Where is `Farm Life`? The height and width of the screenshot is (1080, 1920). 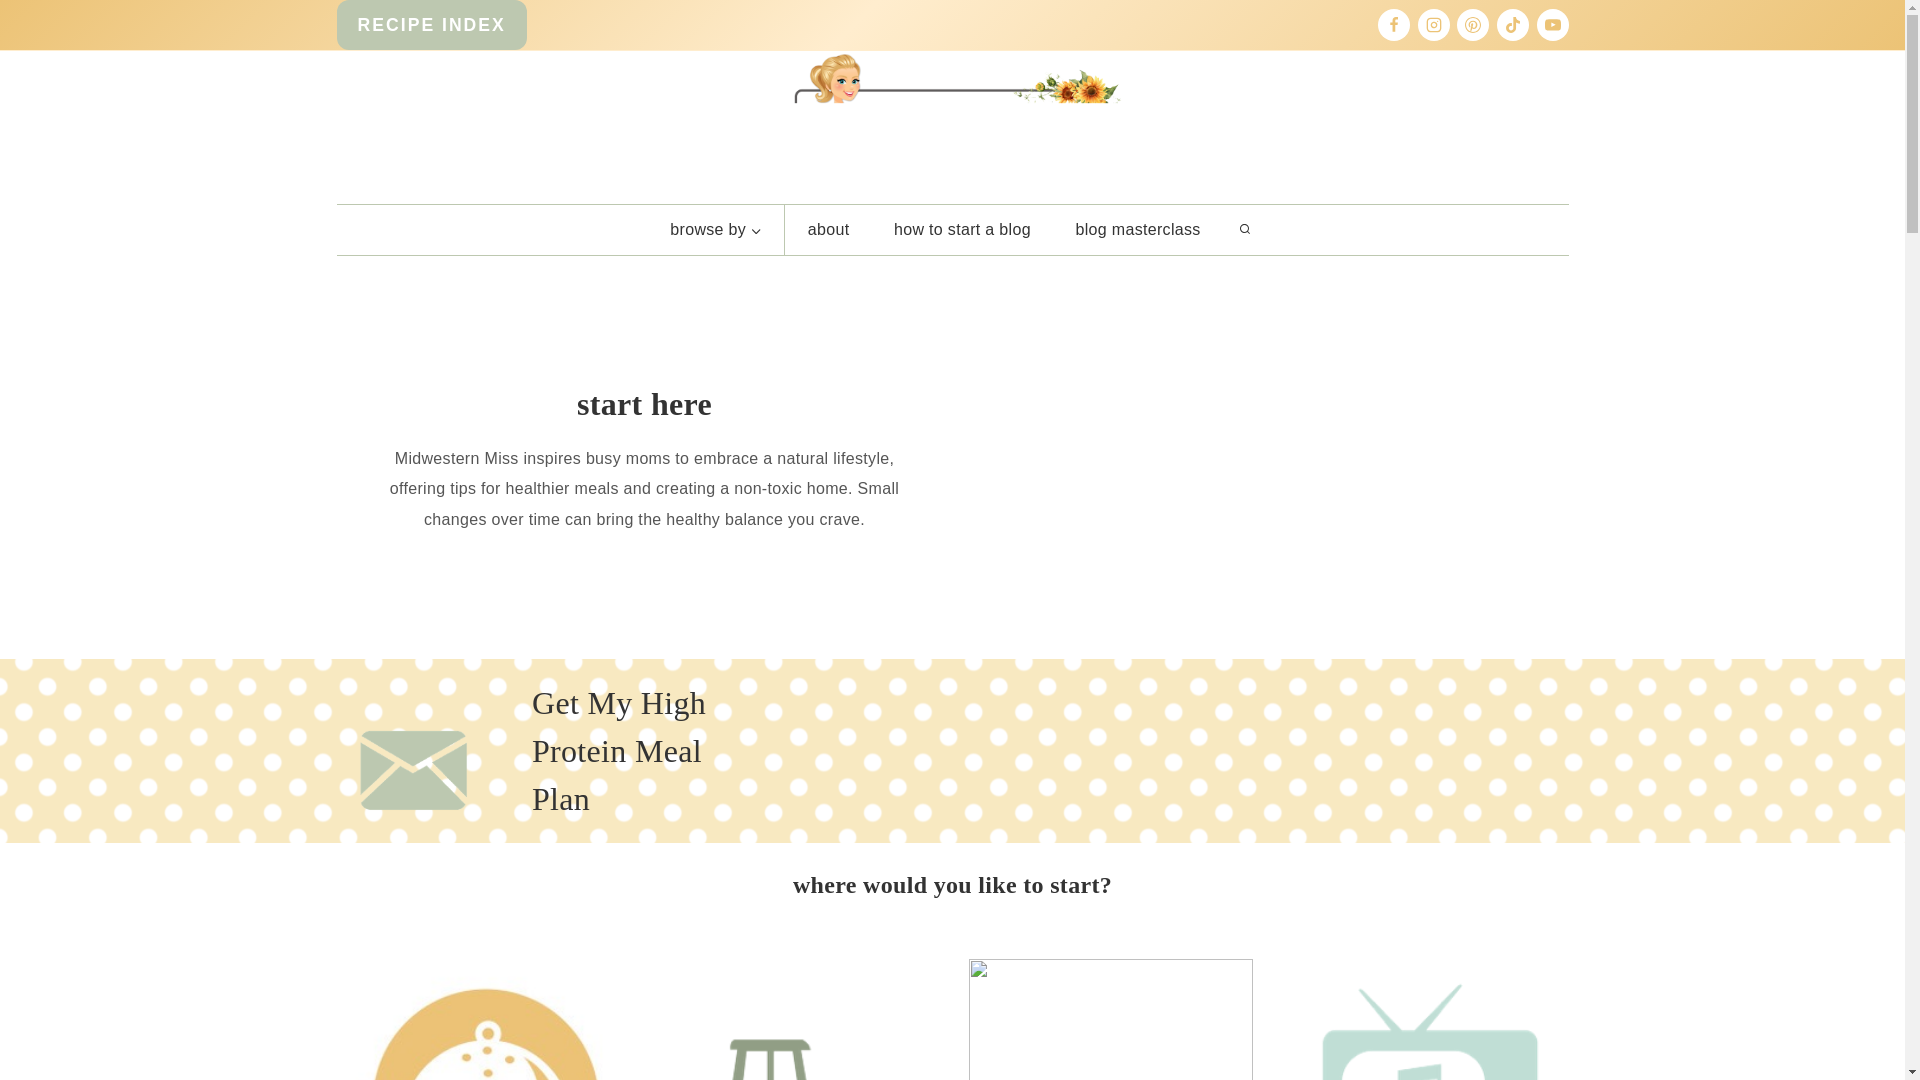 Farm Life is located at coordinates (794, 1020).